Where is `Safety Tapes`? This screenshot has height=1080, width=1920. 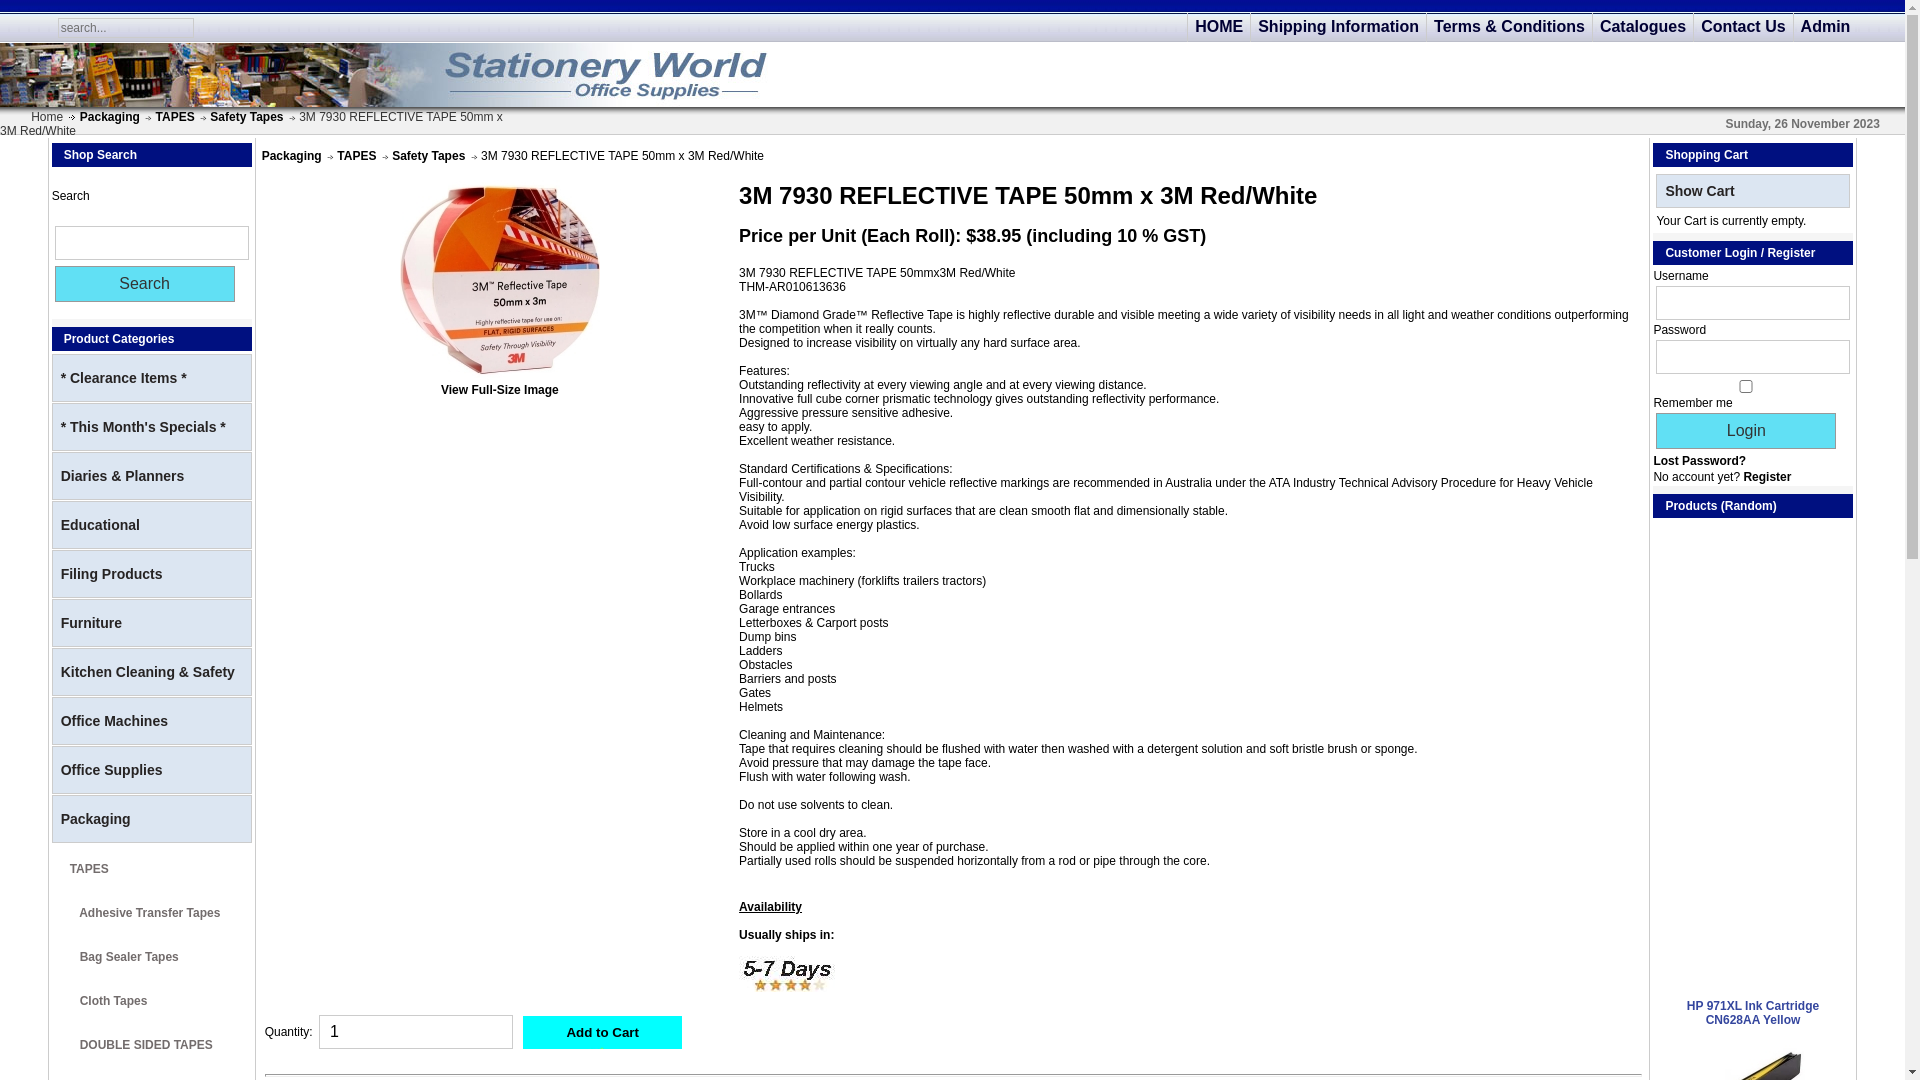 Safety Tapes is located at coordinates (428, 156).